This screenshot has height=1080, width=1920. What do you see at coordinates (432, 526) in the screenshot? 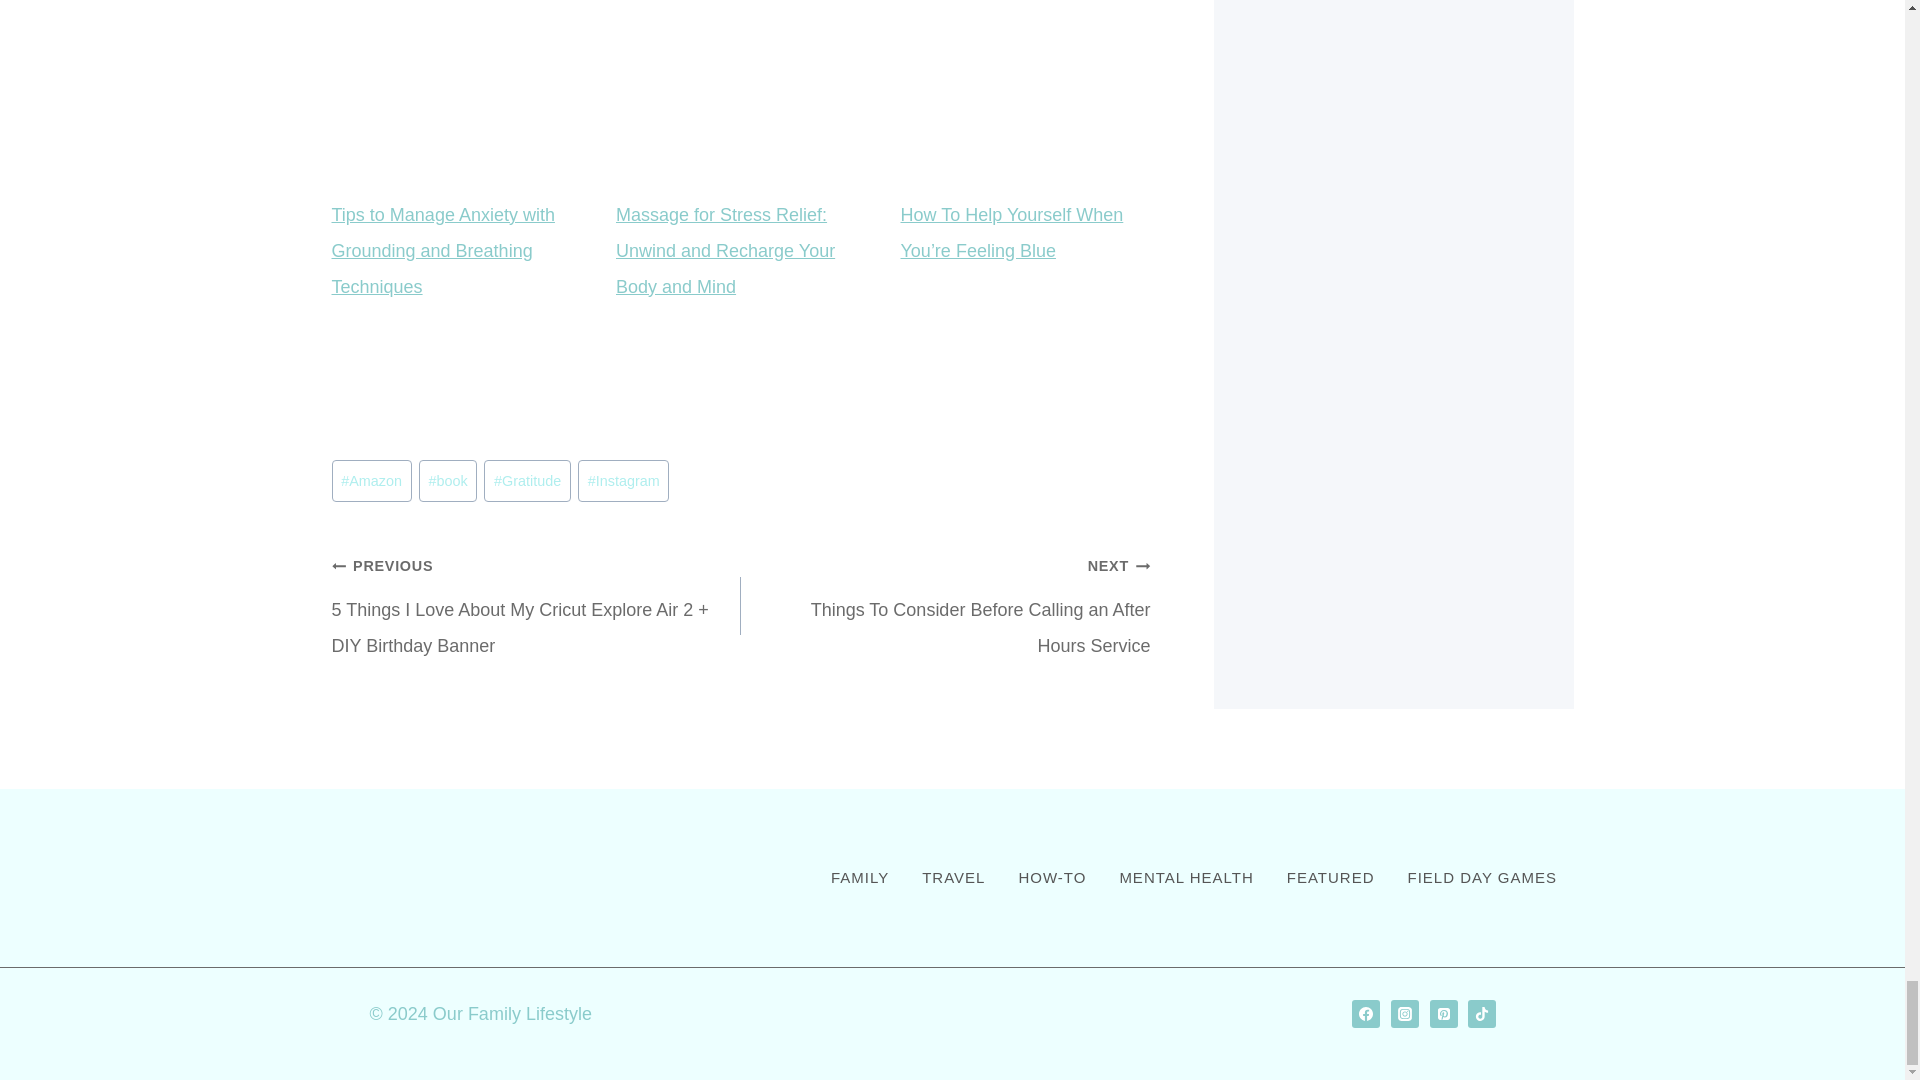
I see `book` at bounding box center [432, 526].